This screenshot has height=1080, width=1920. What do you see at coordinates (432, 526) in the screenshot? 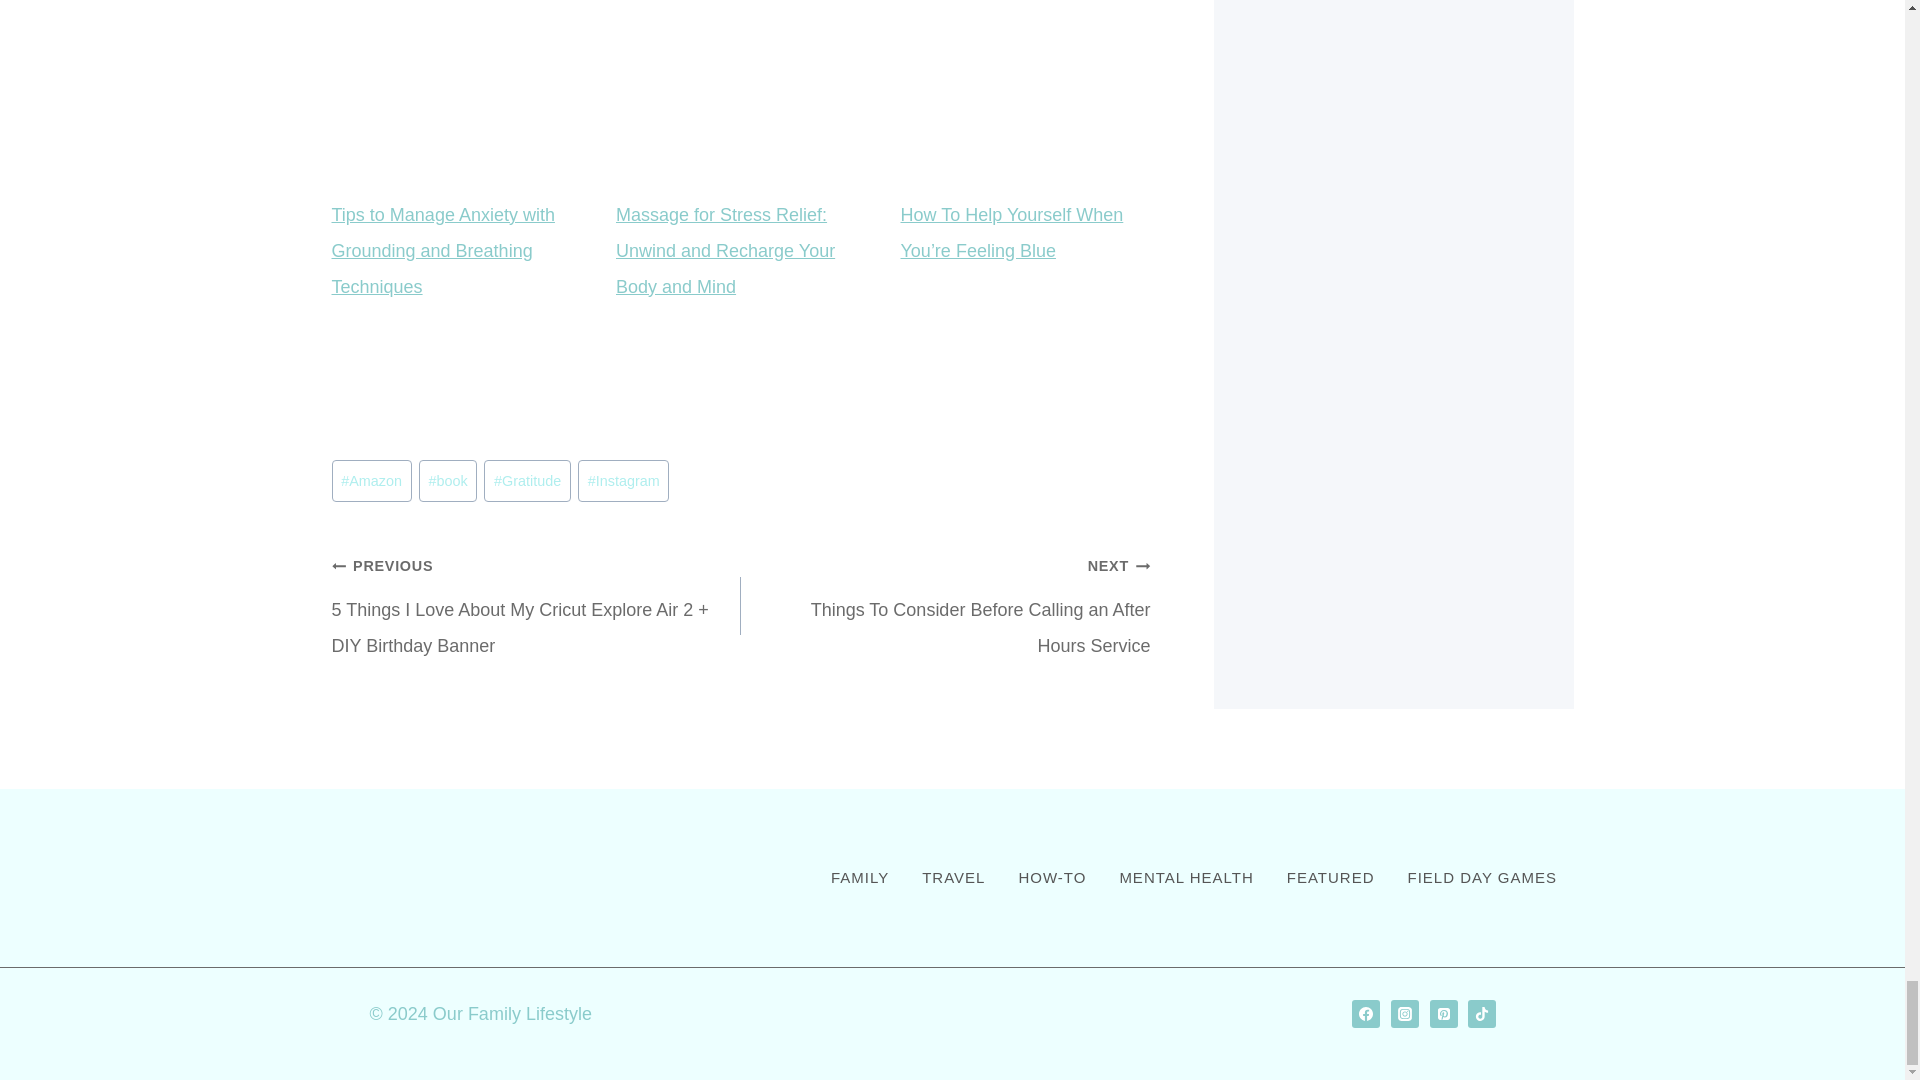
I see `book` at bounding box center [432, 526].